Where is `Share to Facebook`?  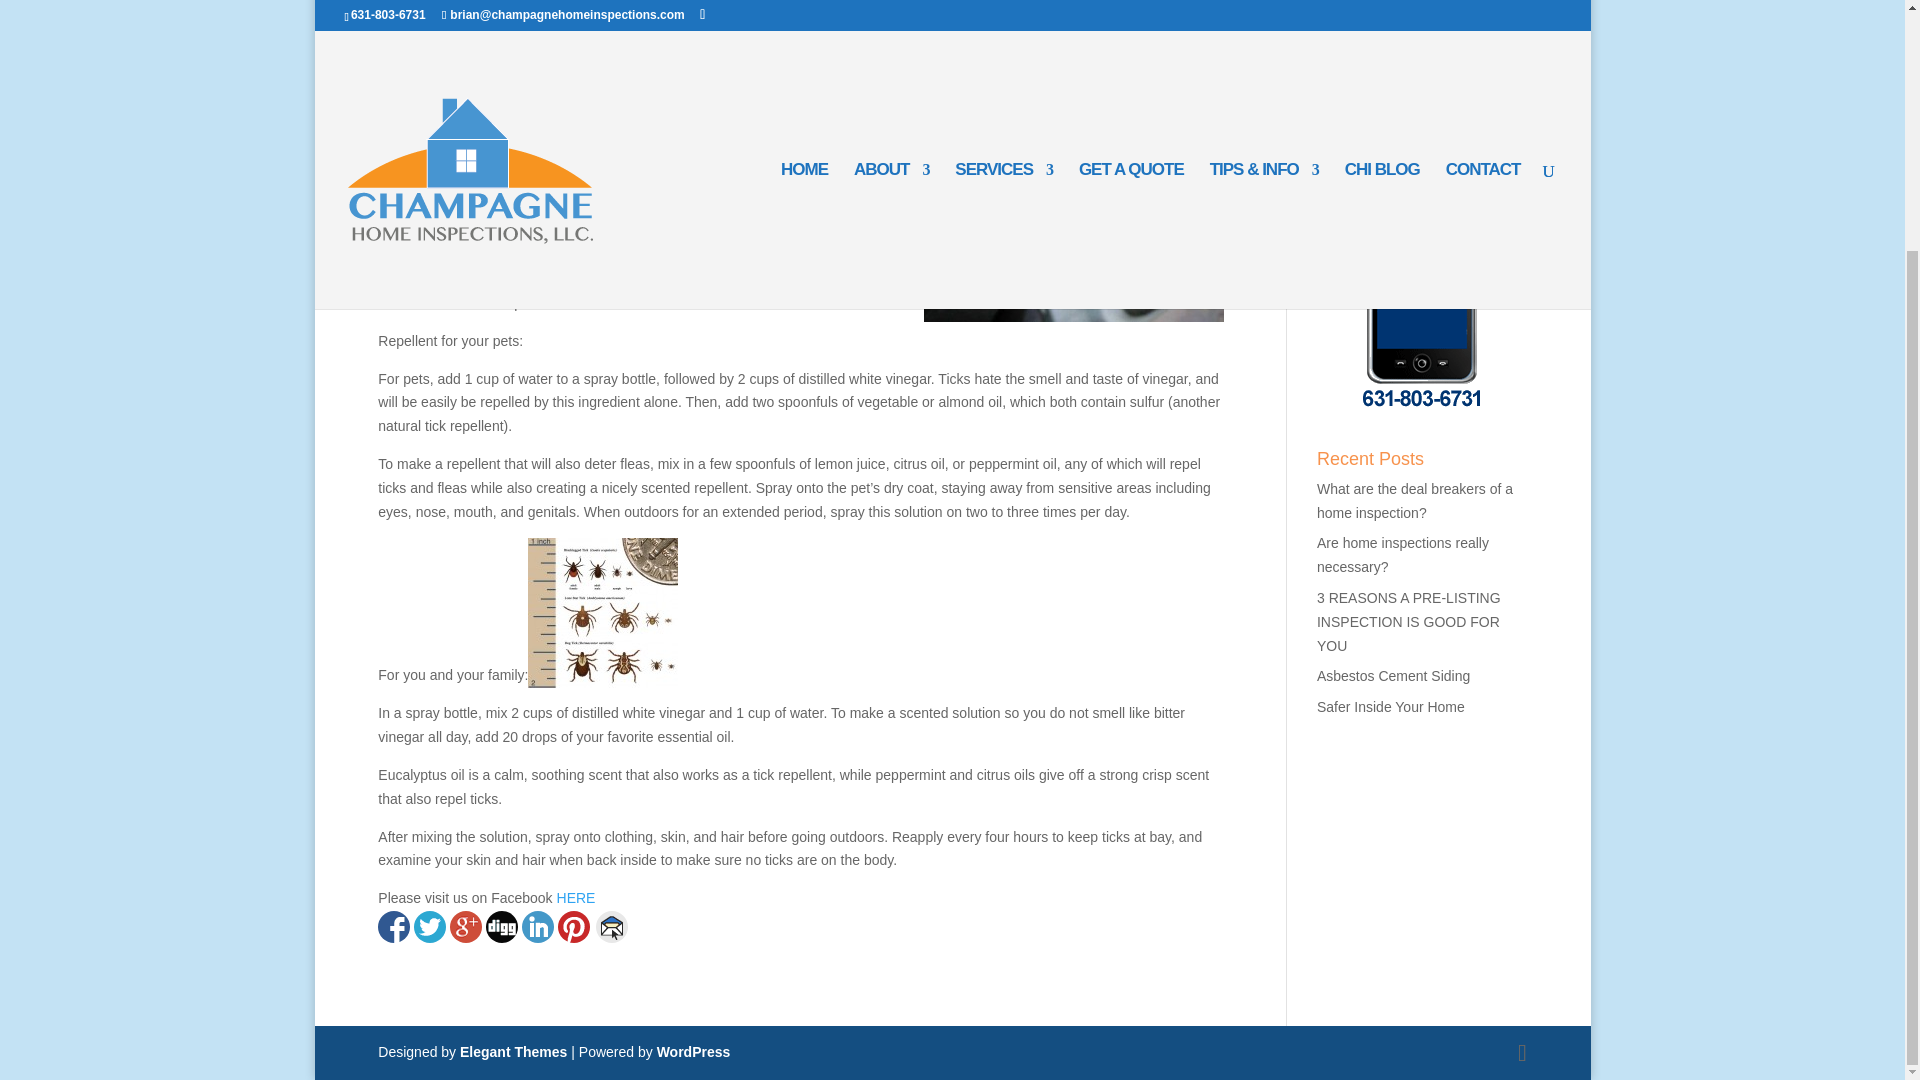
Share to Facebook is located at coordinates (394, 926).